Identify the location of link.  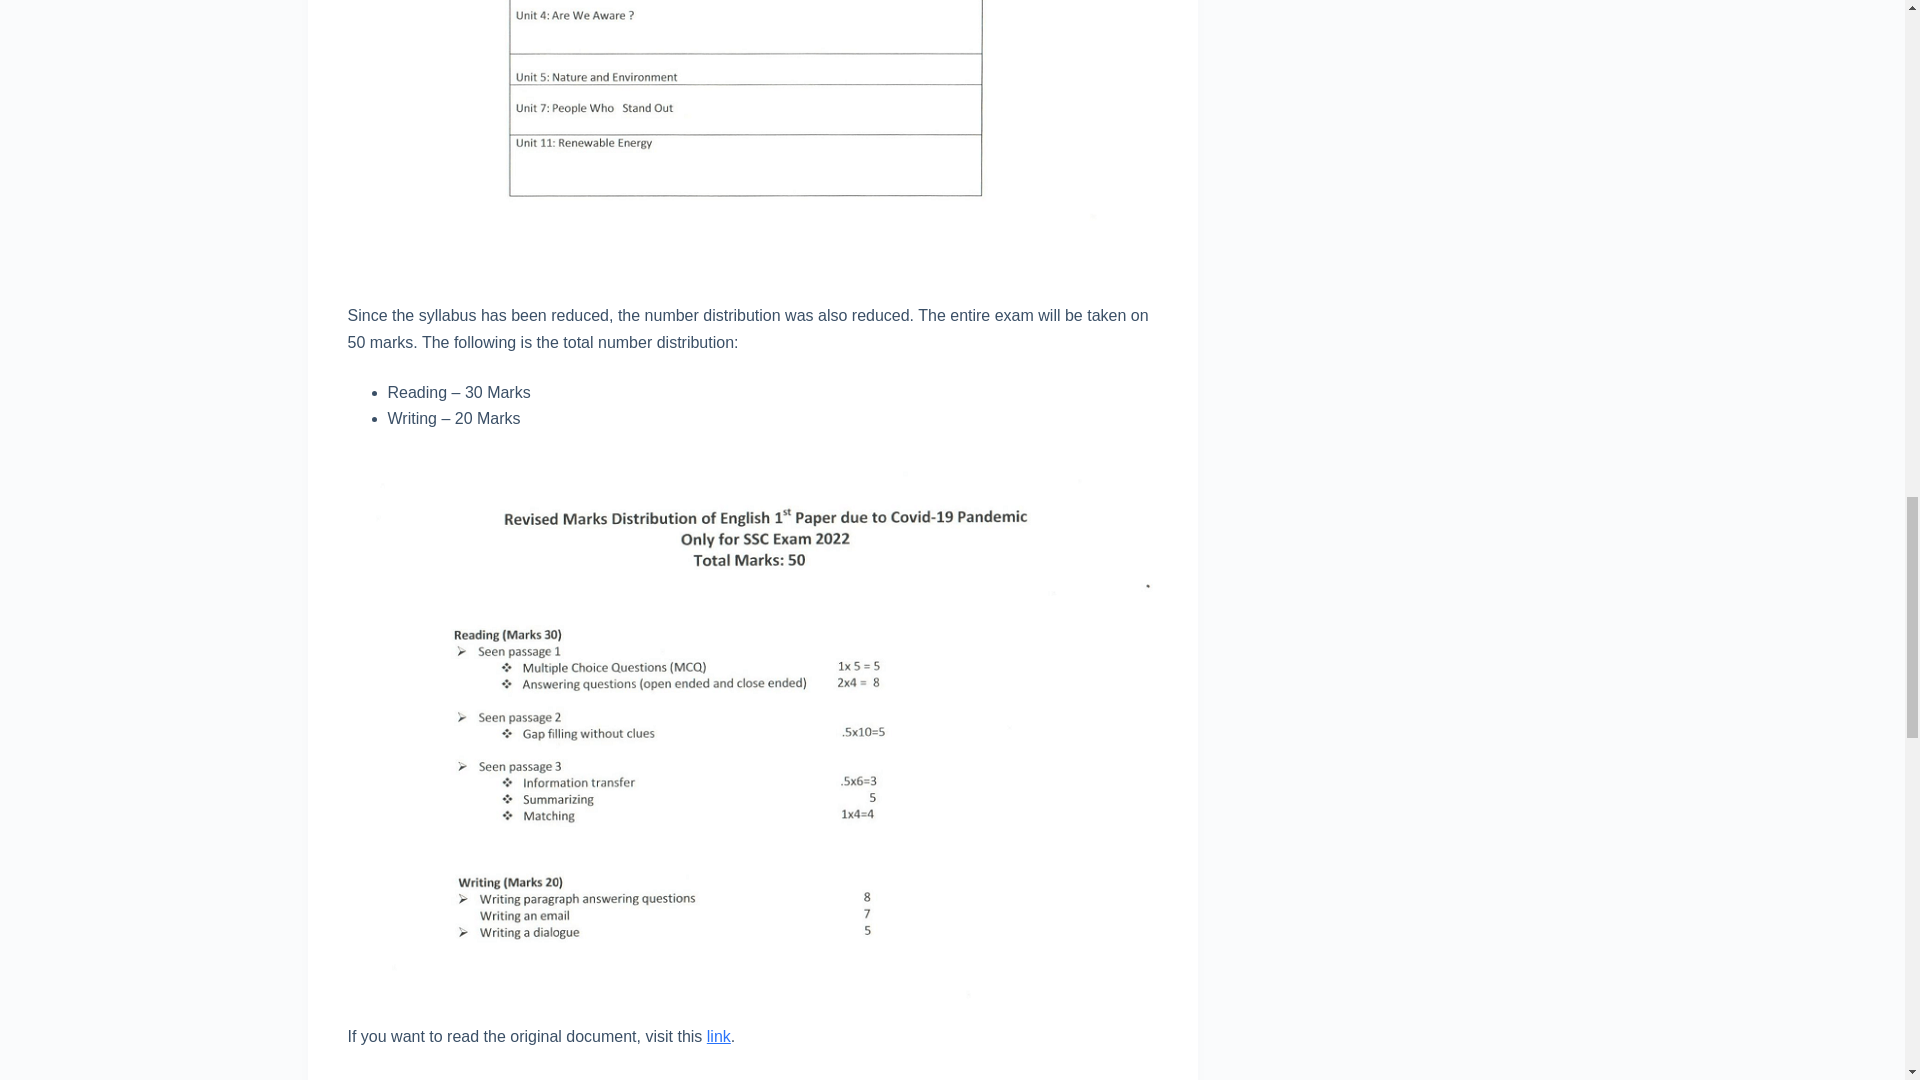
(718, 1036).